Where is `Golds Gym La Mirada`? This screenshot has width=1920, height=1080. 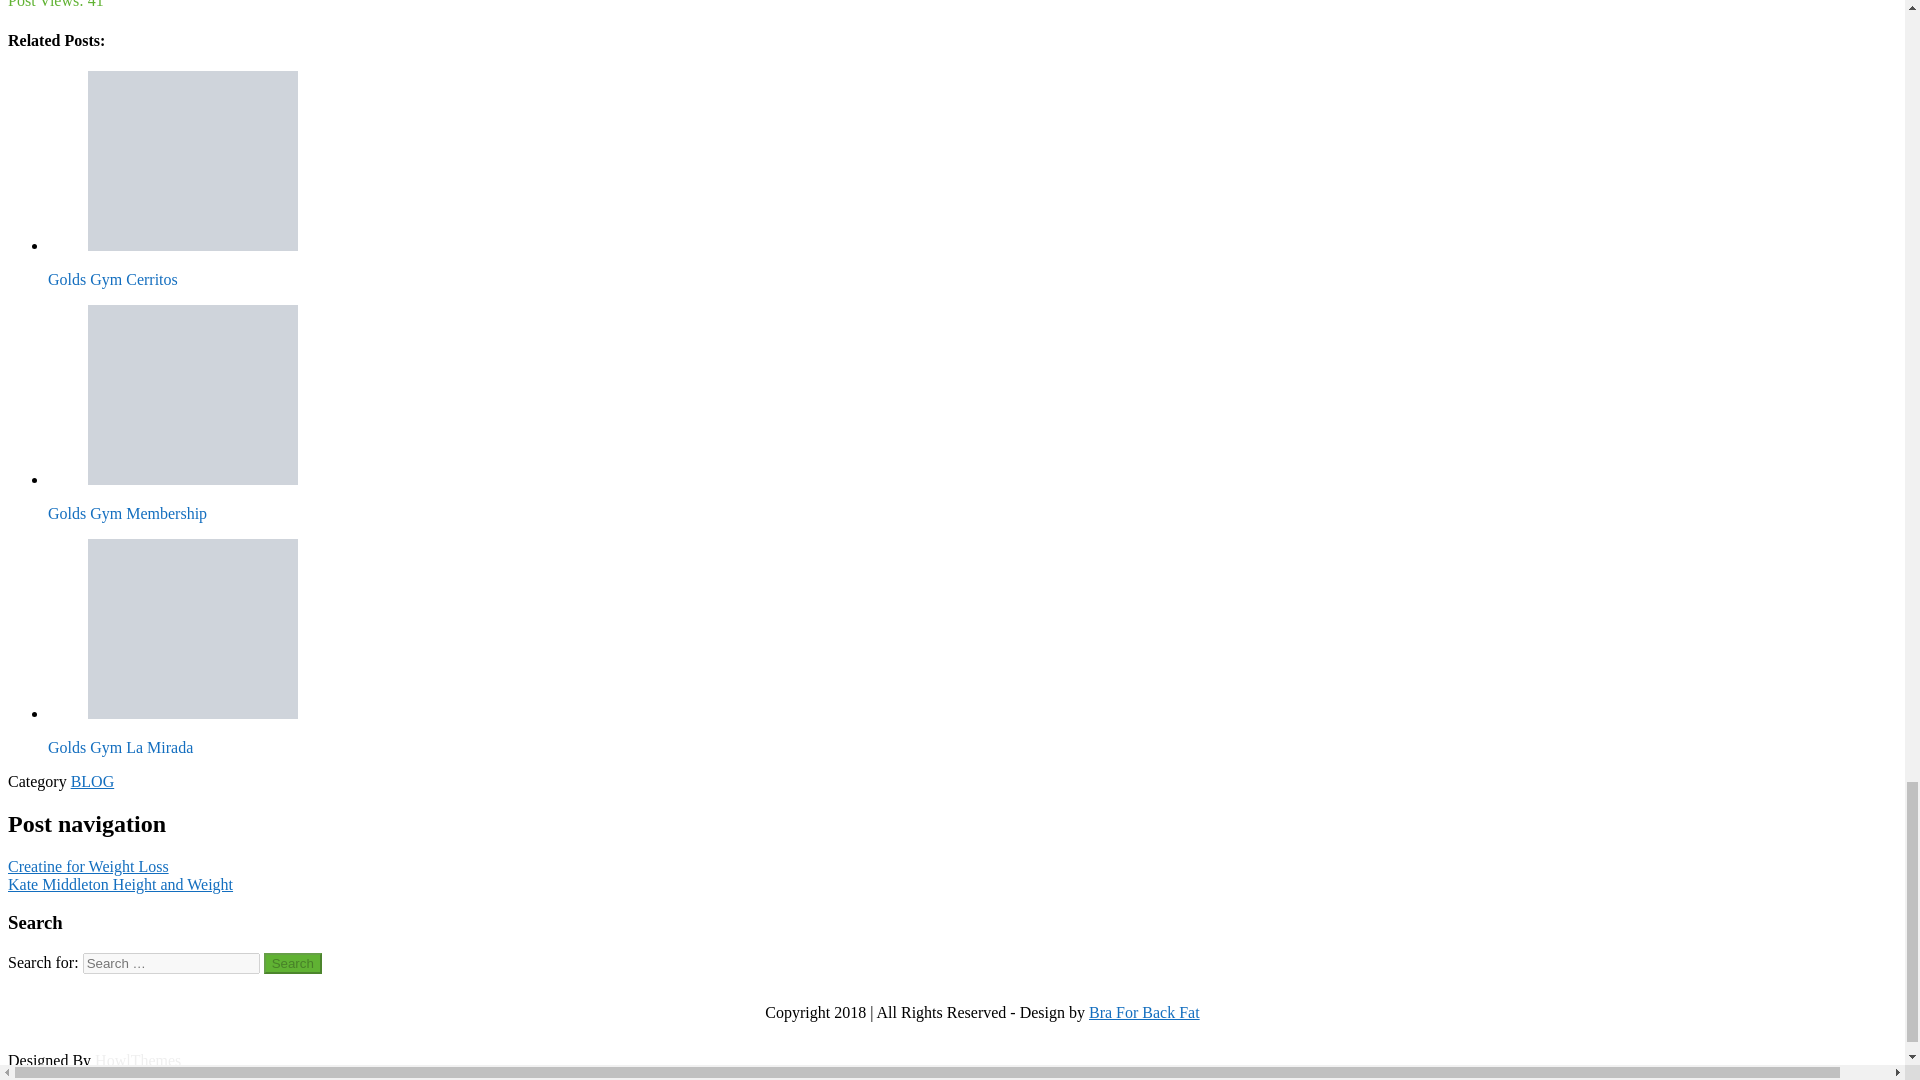
Golds Gym La Mirada is located at coordinates (192, 628).